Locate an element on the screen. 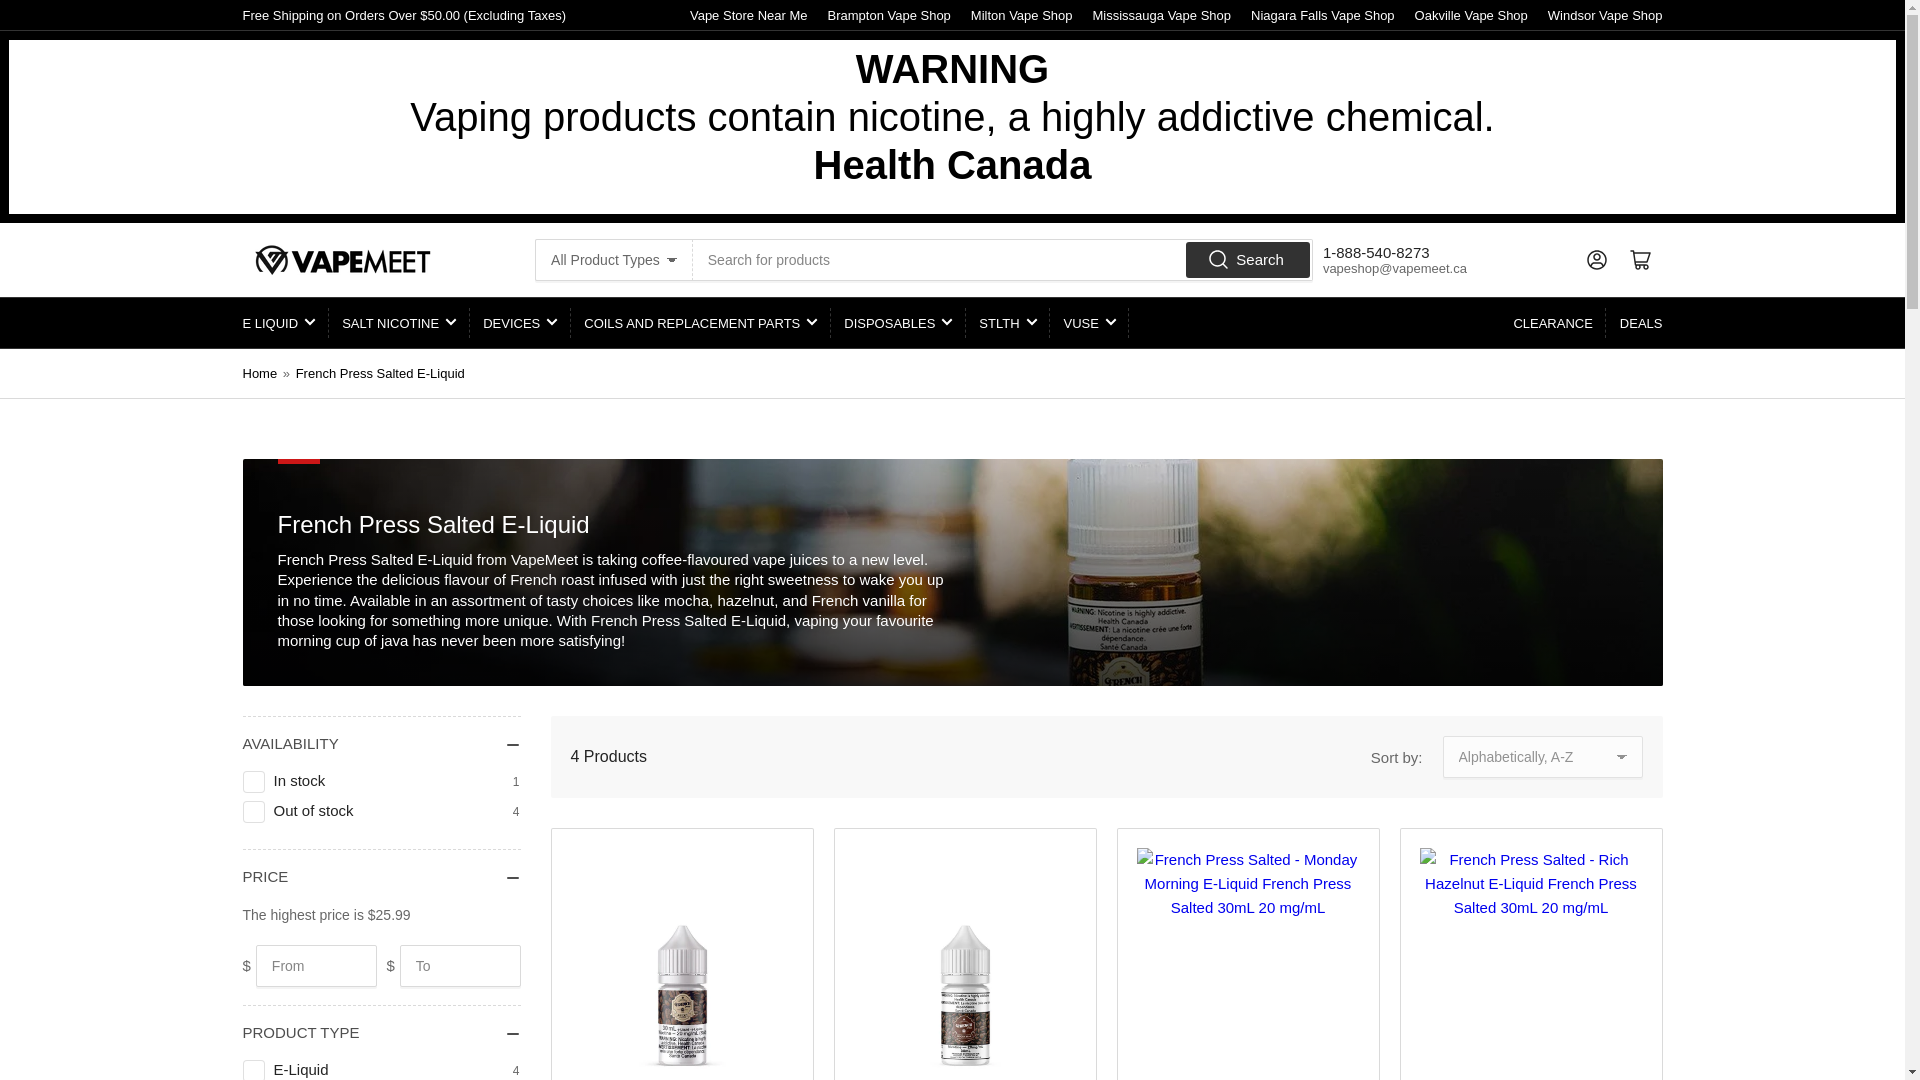 The height and width of the screenshot is (1080, 1920). Milton Vape Shop is located at coordinates (1022, 14).